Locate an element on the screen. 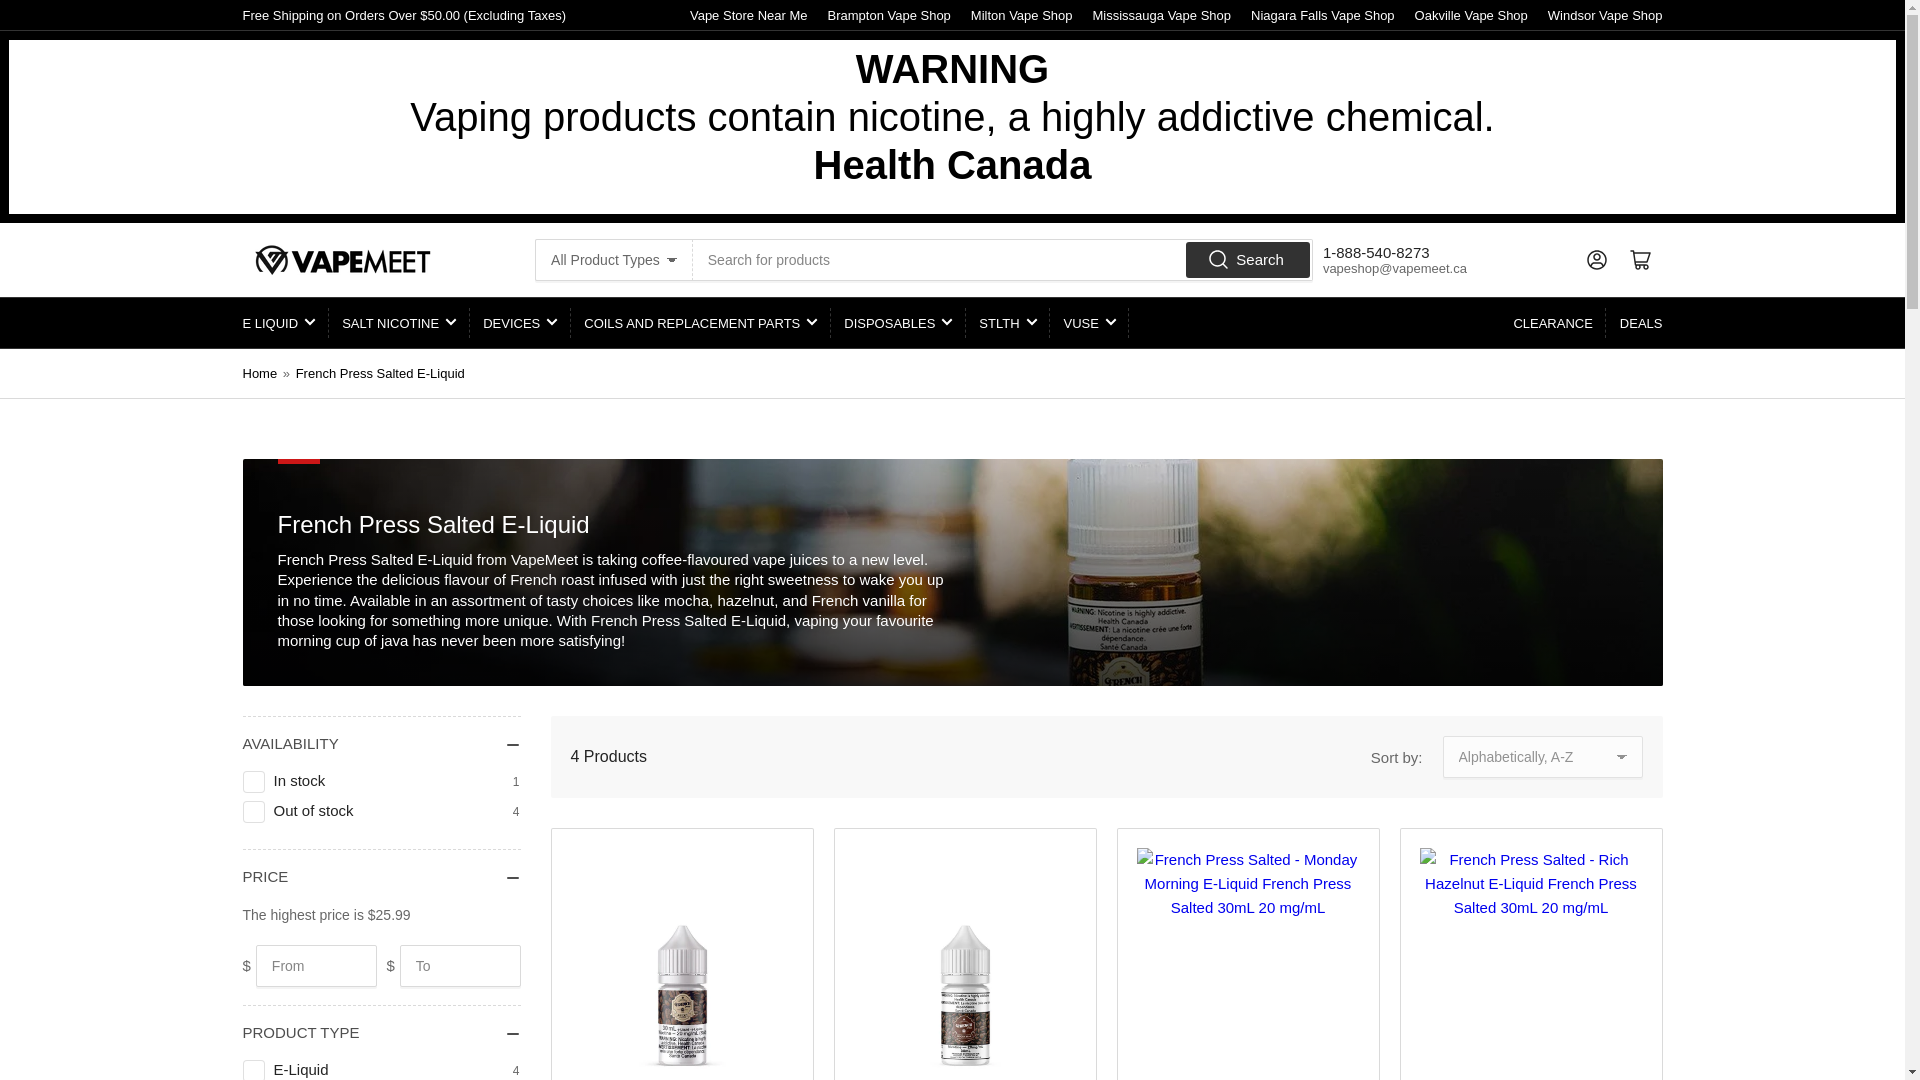 The height and width of the screenshot is (1080, 1920). Milton Vape Shop is located at coordinates (1022, 14).